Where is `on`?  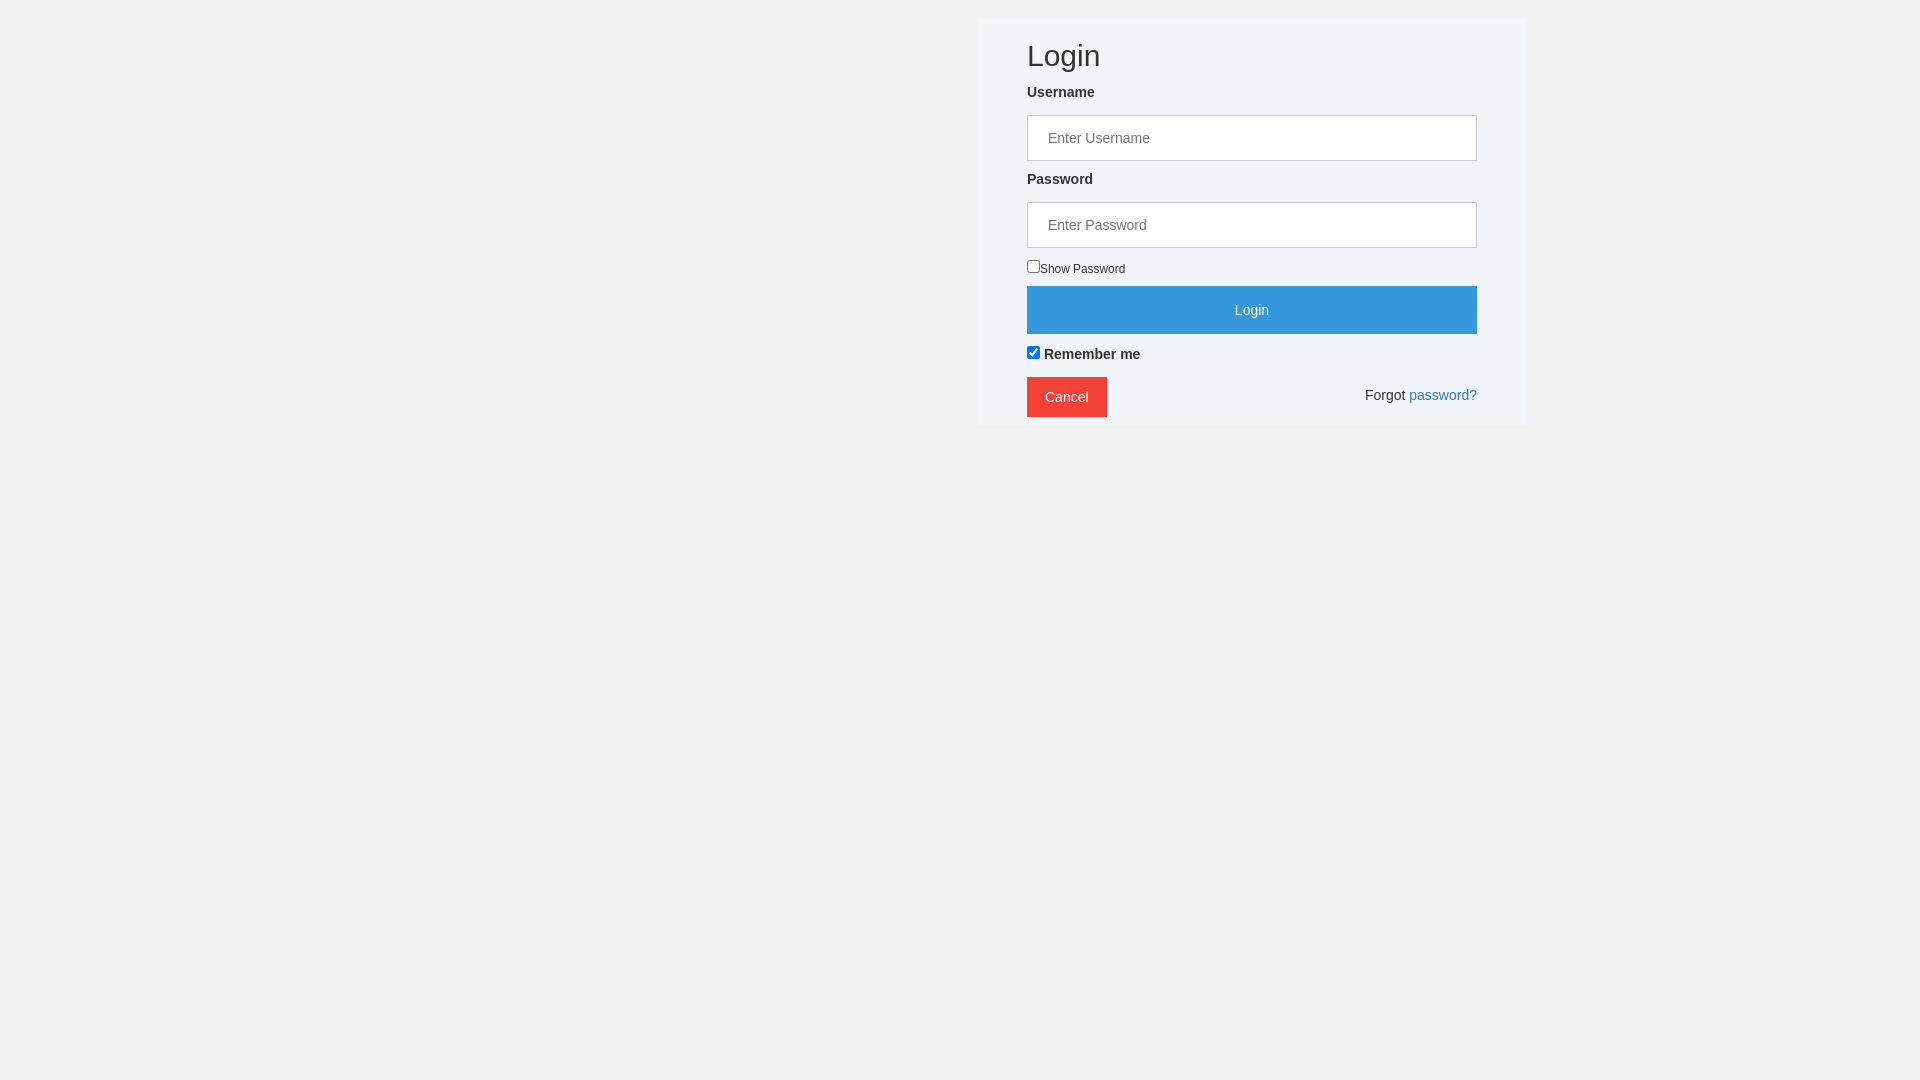
on is located at coordinates (1034, 266).